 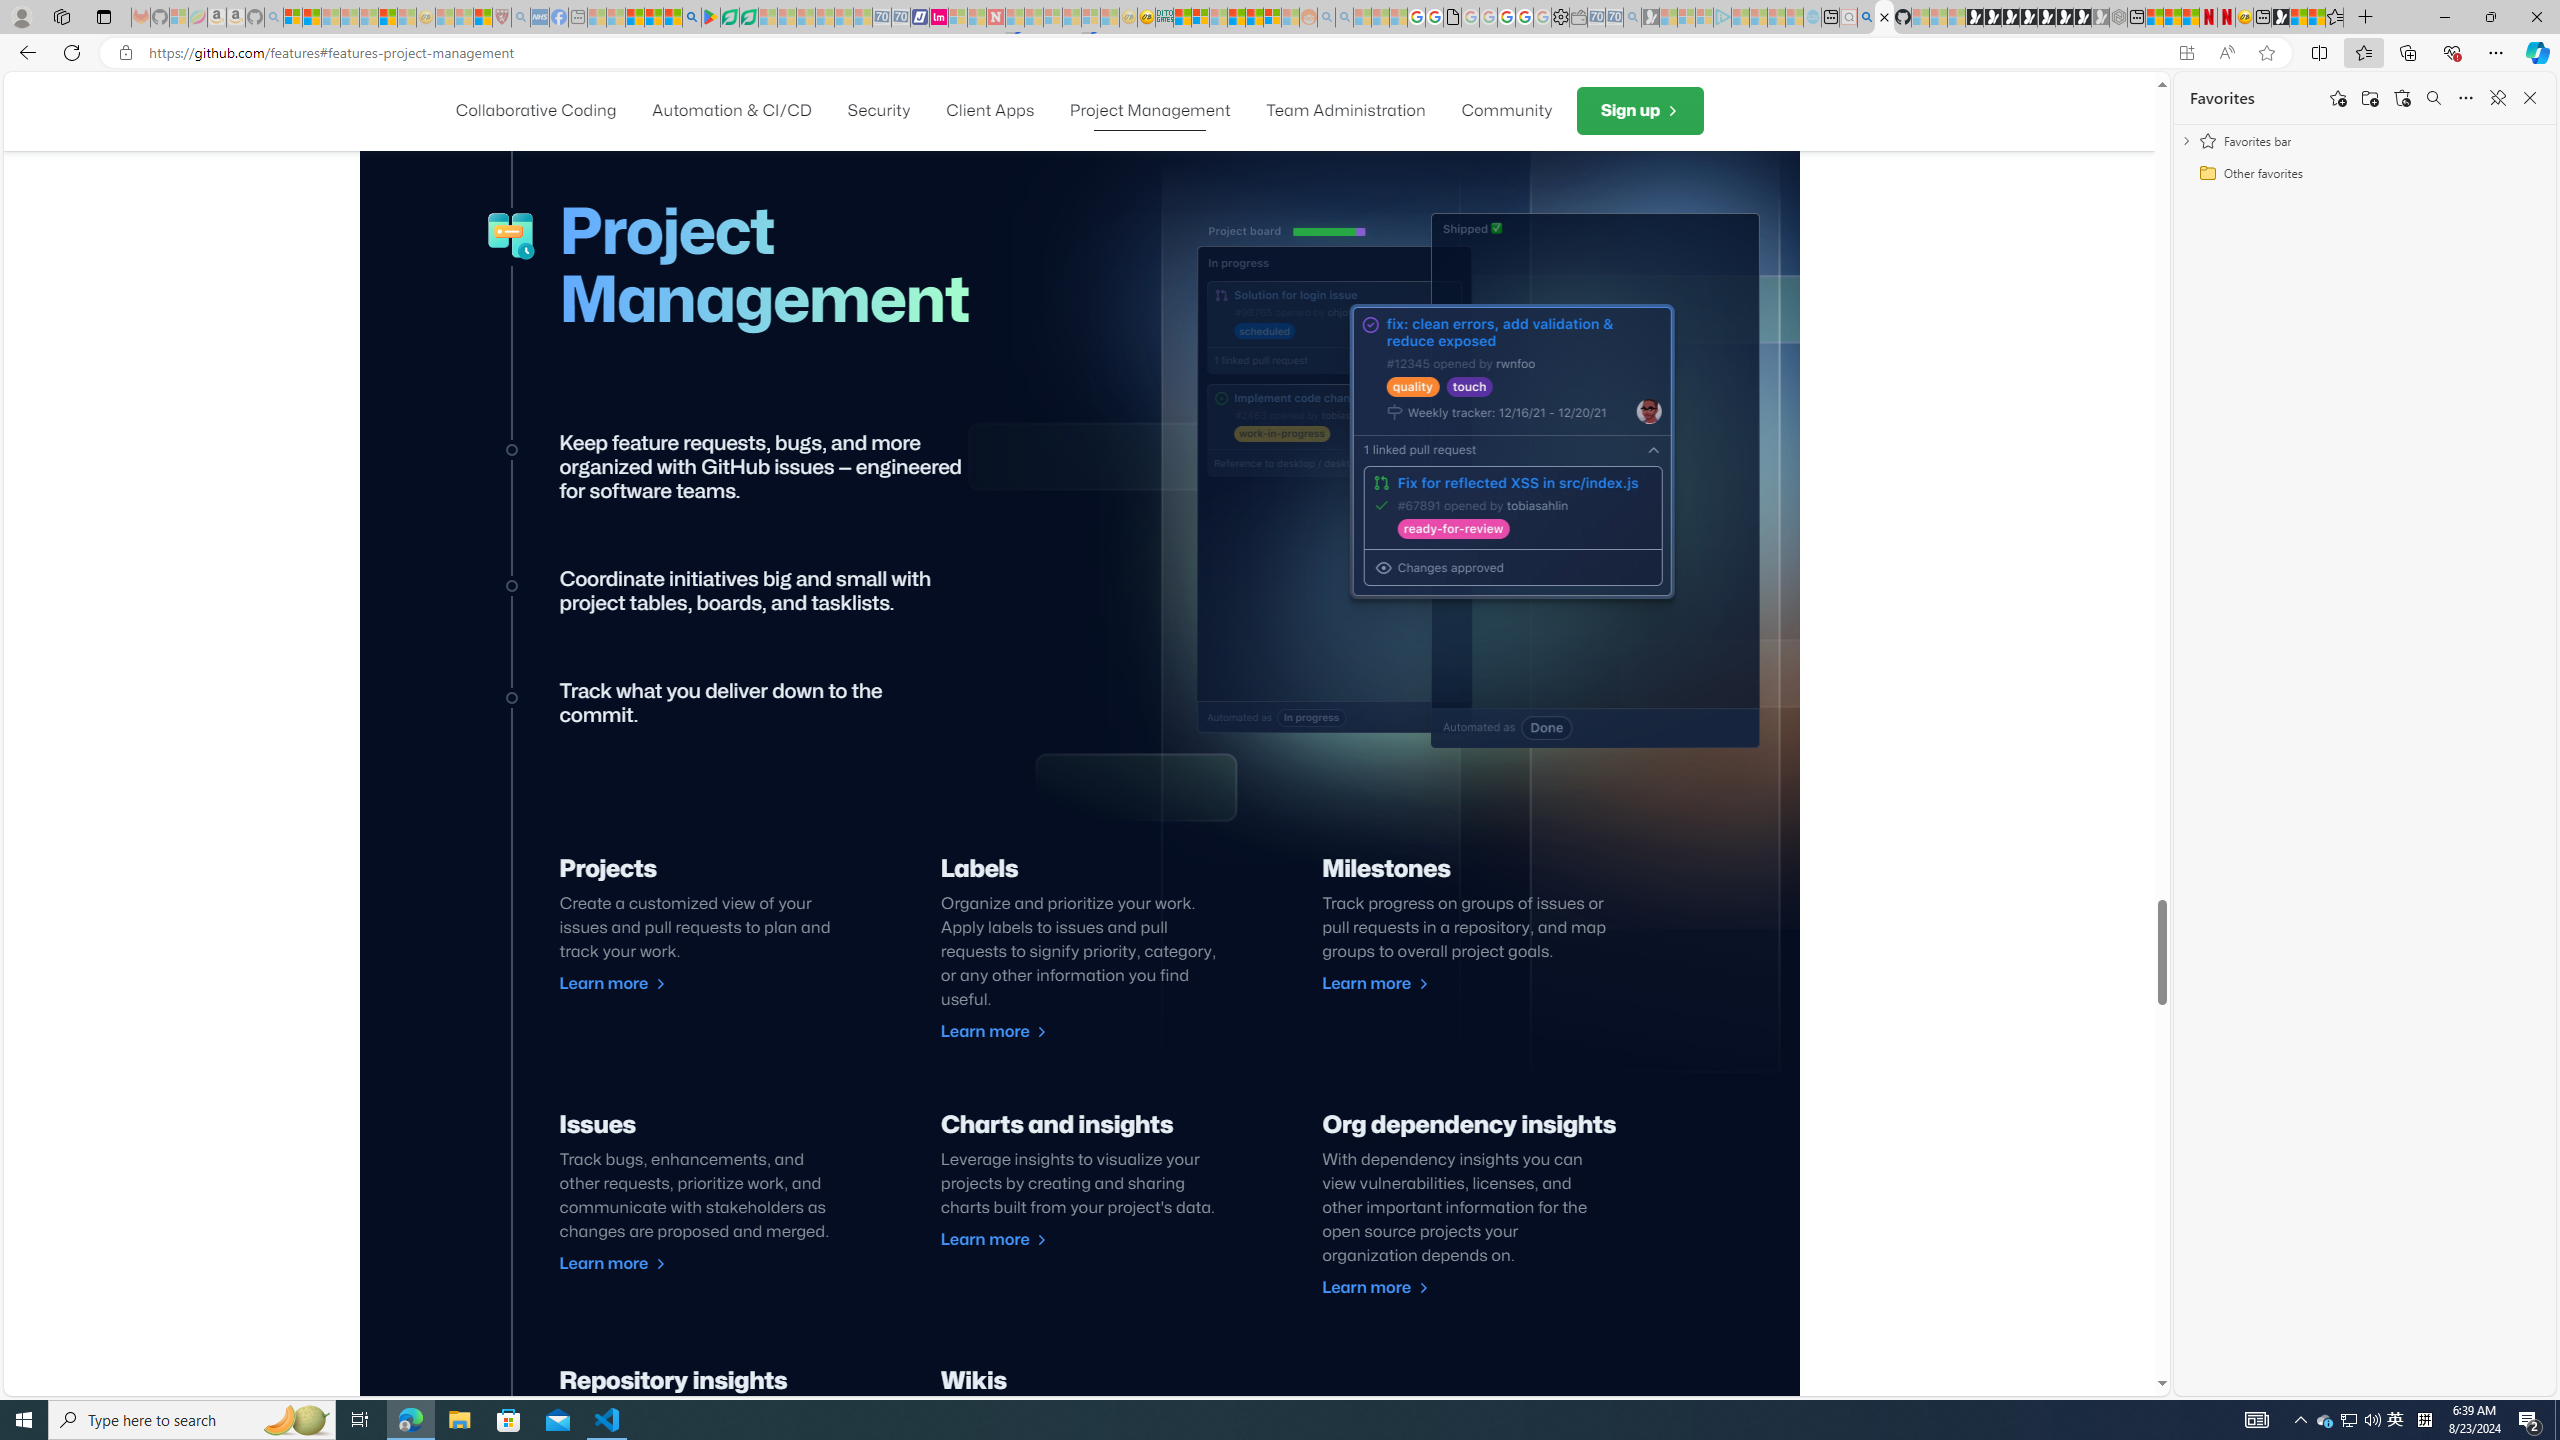 I want to click on Close favorites, so click(x=2530, y=98).